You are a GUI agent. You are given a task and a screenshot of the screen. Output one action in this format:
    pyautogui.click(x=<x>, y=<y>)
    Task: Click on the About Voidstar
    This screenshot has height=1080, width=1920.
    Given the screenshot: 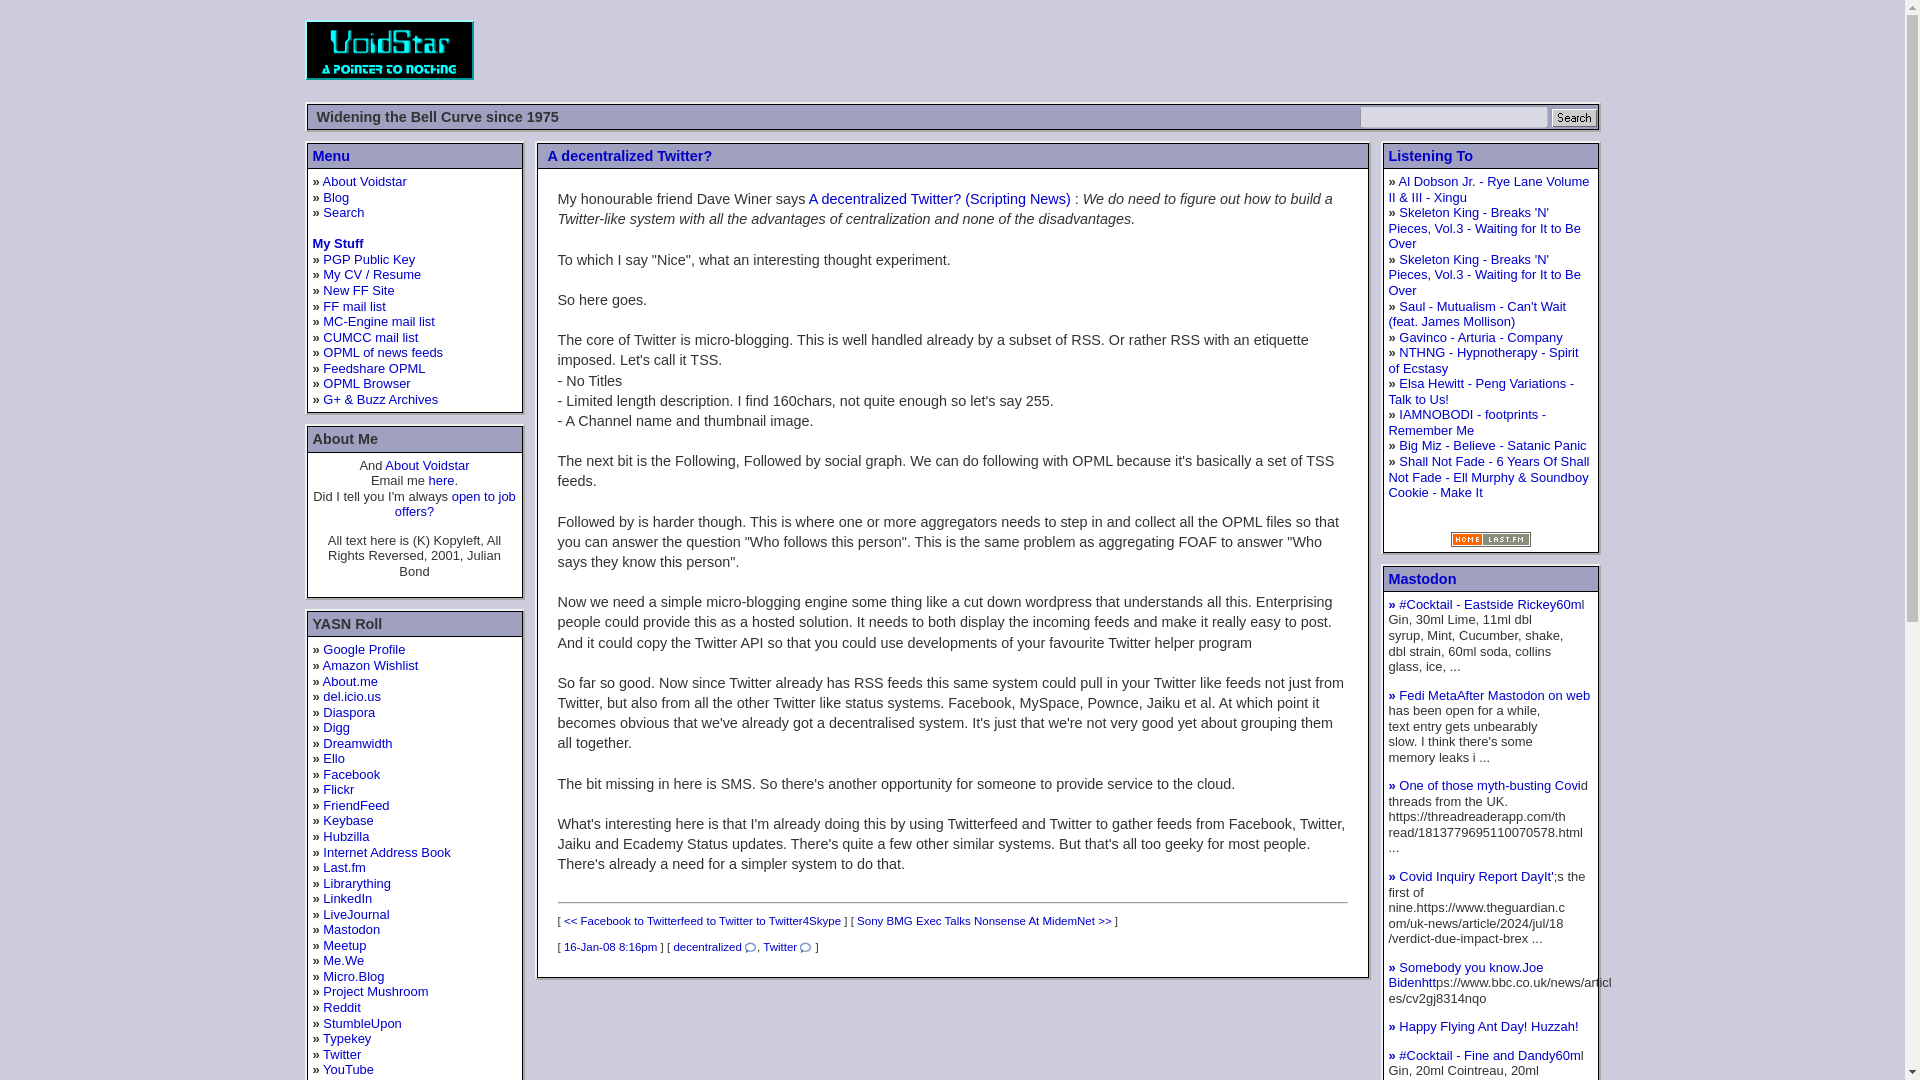 What is the action you would take?
    pyautogui.click(x=364, y=181)
    